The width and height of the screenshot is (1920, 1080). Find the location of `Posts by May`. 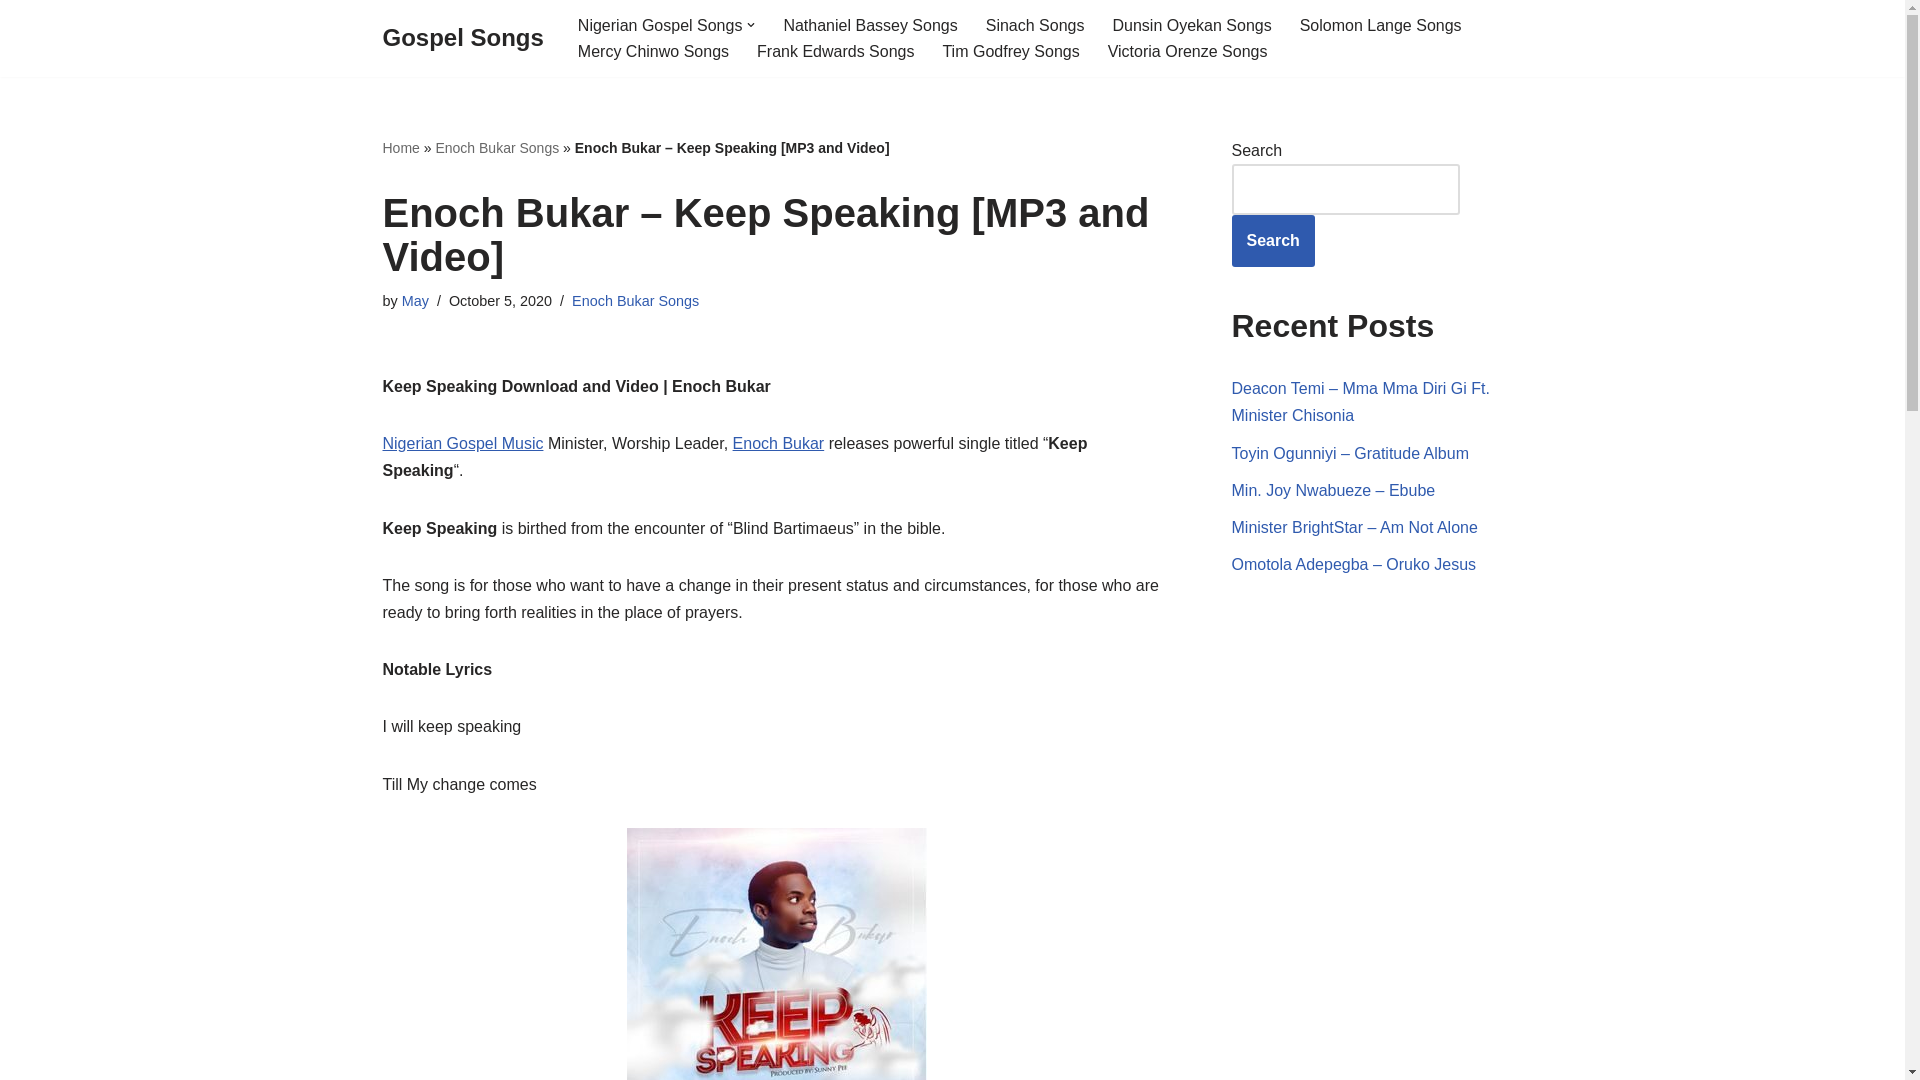

Posts by May is located at coordinates (414, 300).